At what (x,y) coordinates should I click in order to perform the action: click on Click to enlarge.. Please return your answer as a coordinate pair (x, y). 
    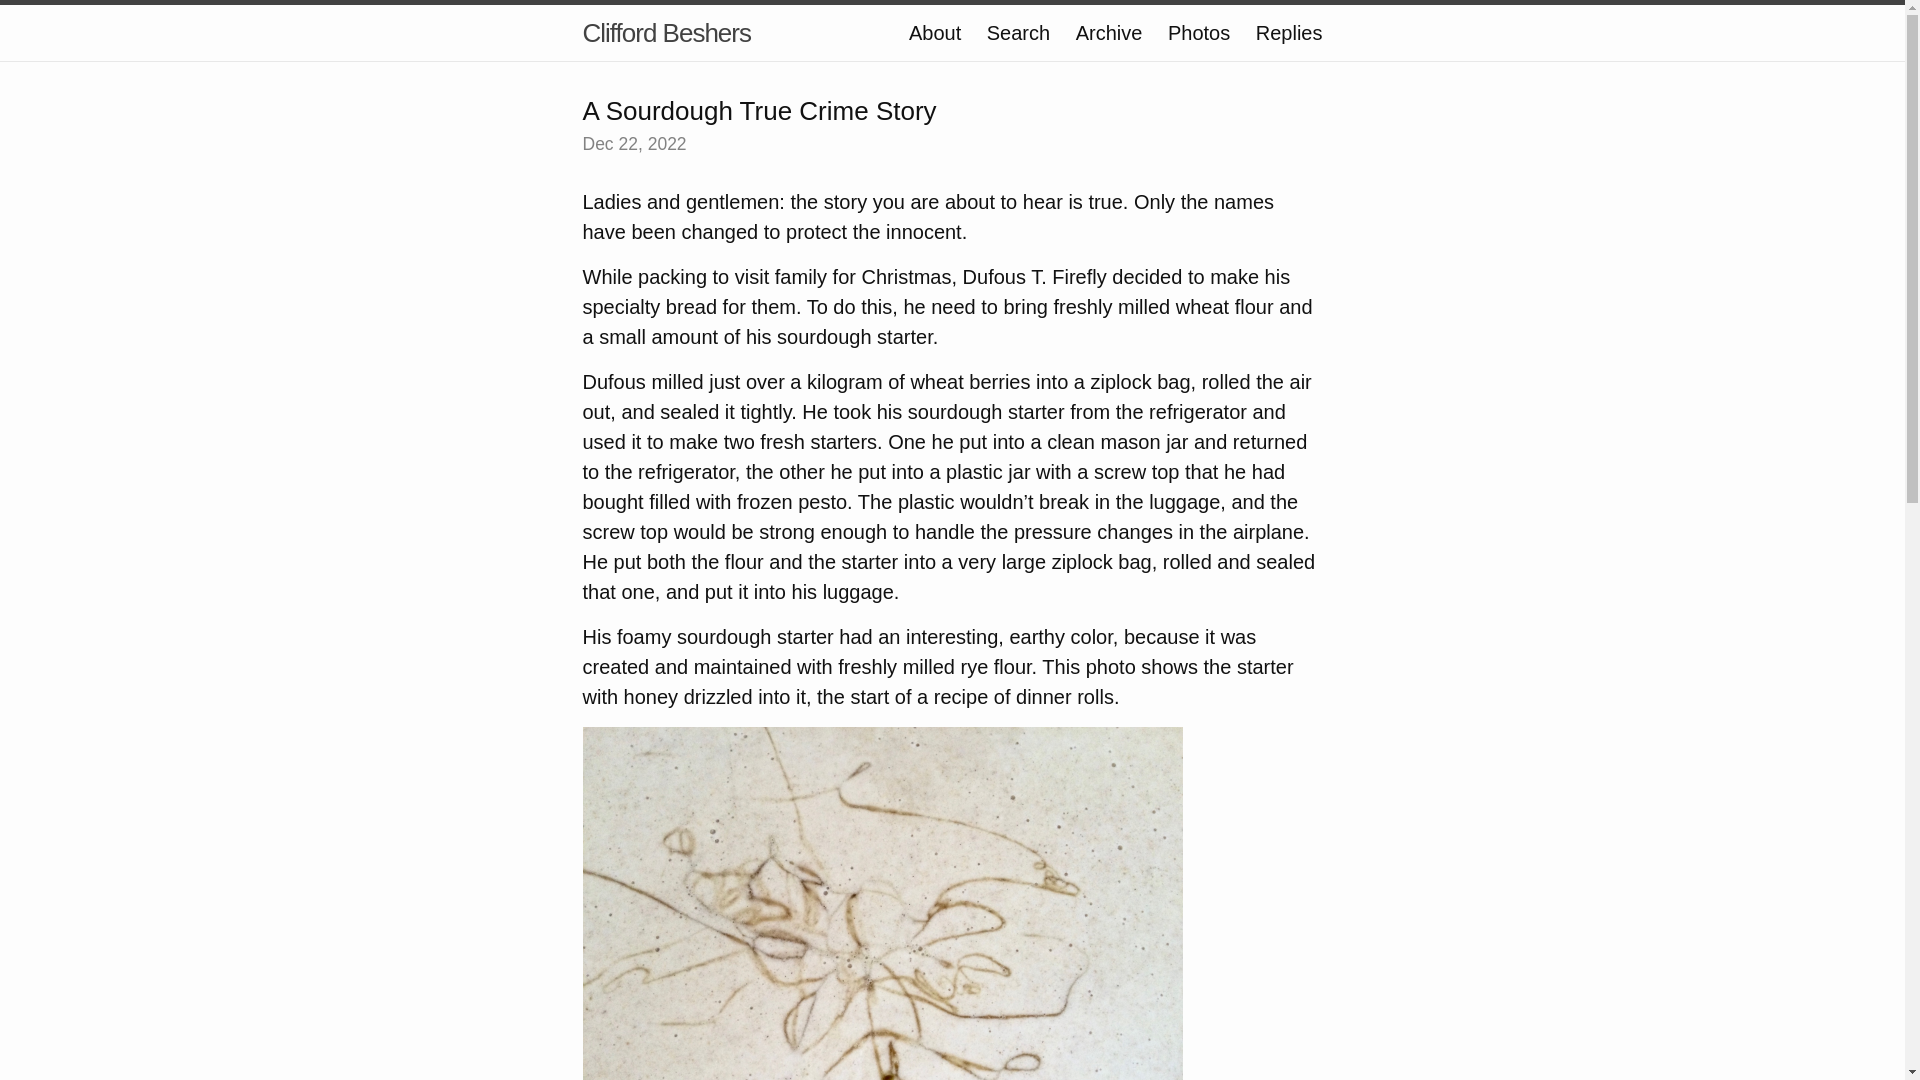
    Looking at the image, I should click on (882, 950).